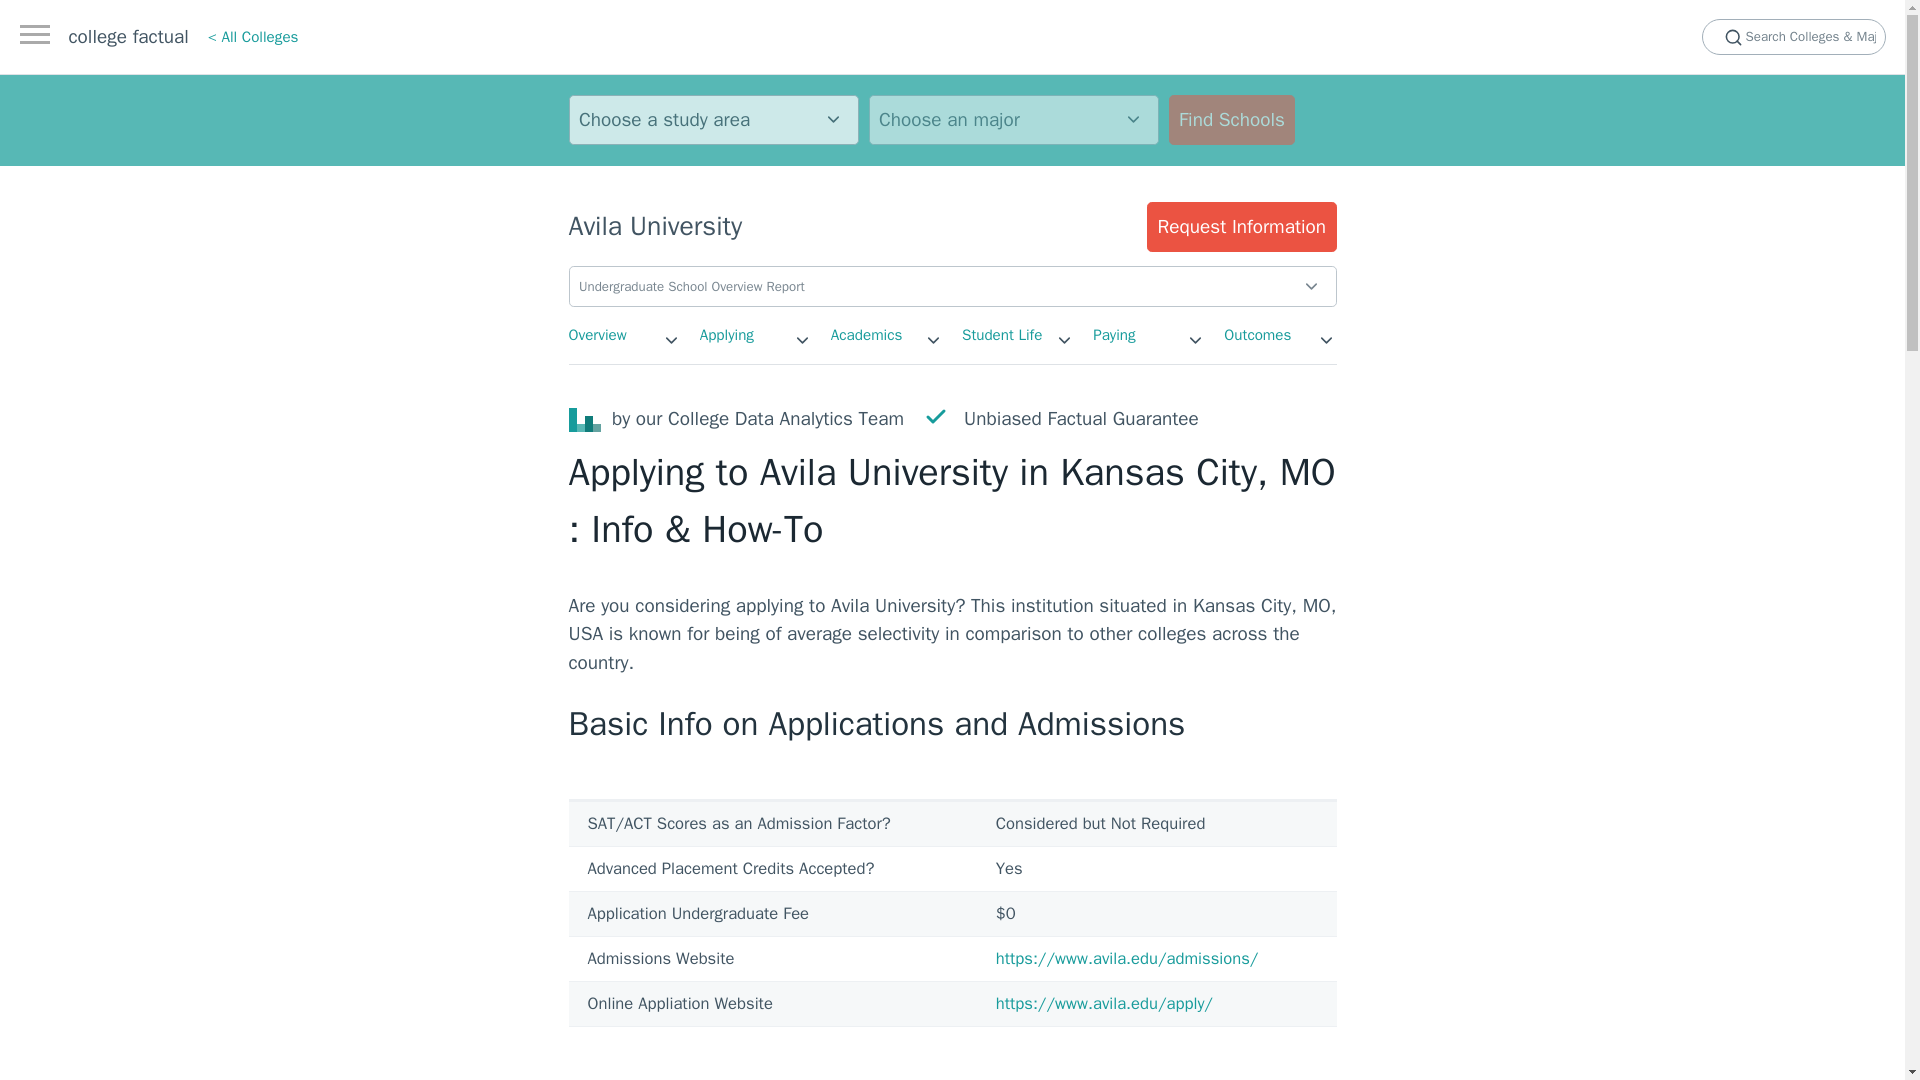 The width and height of the screenshot is (1920, 1080). Describe the element at coordinates (1230, 120) in the screenshot. I see `Find Schools` at that location.